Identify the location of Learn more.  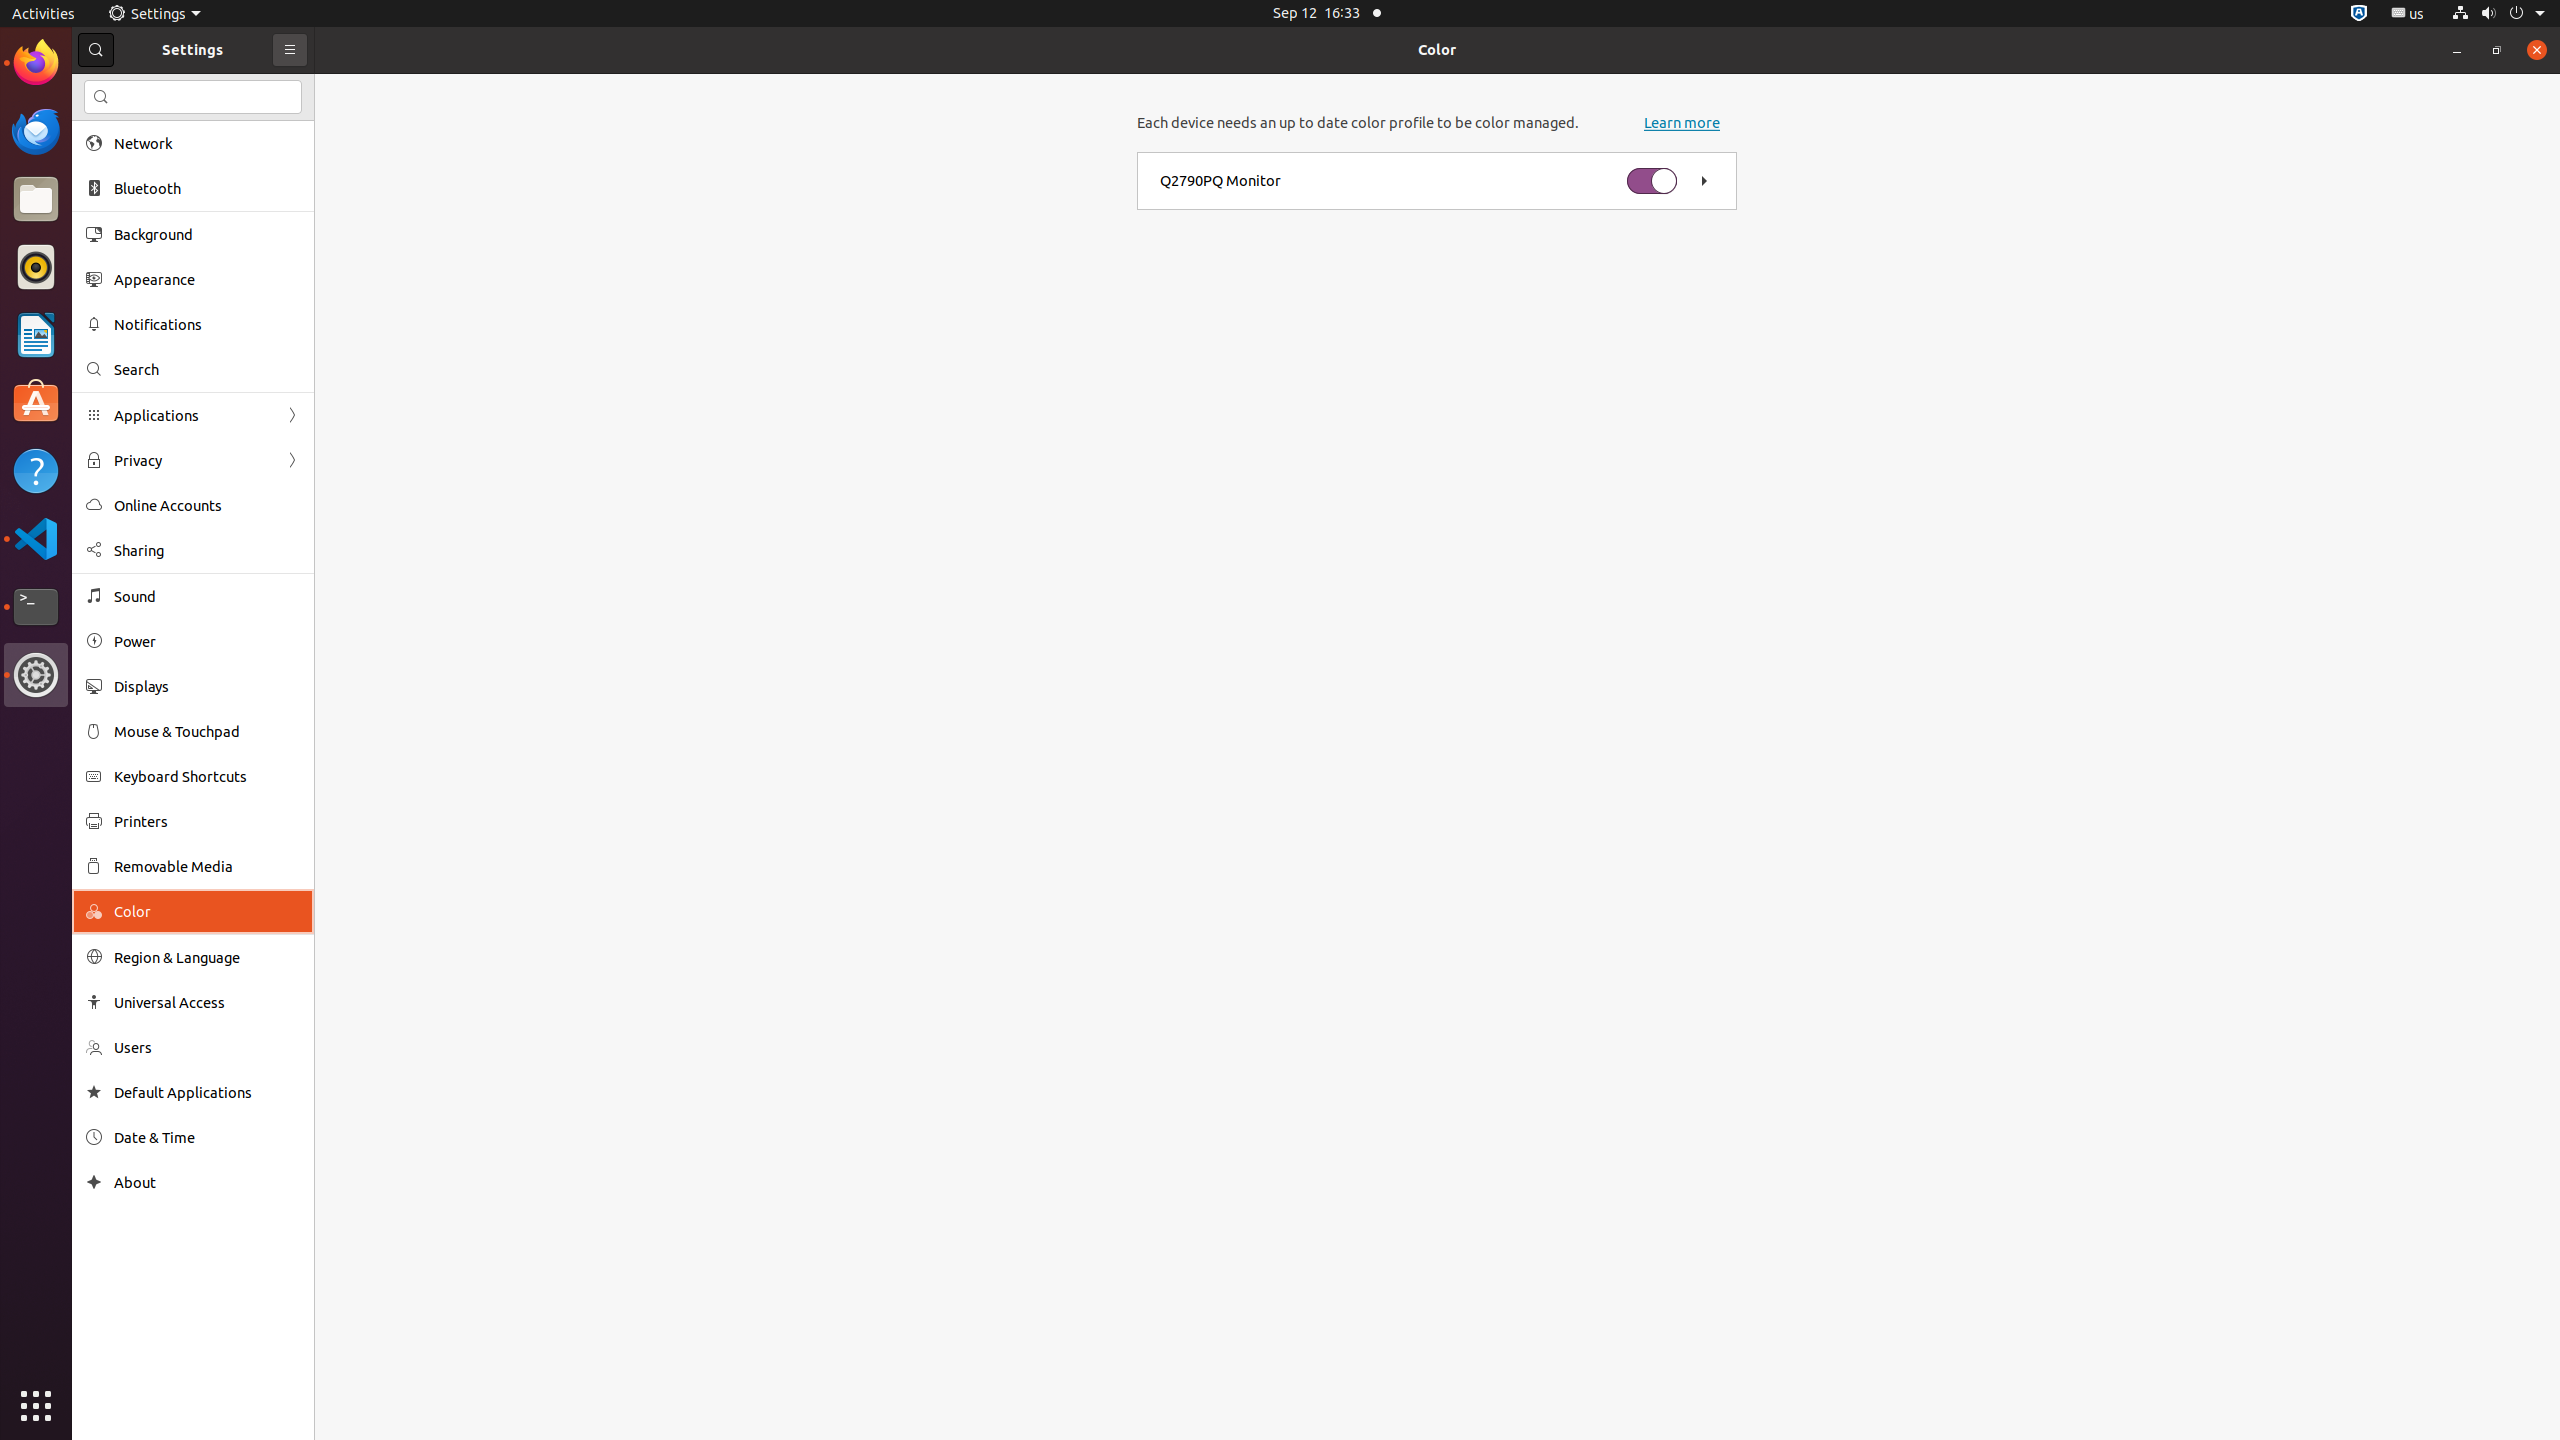
(1682, 123).